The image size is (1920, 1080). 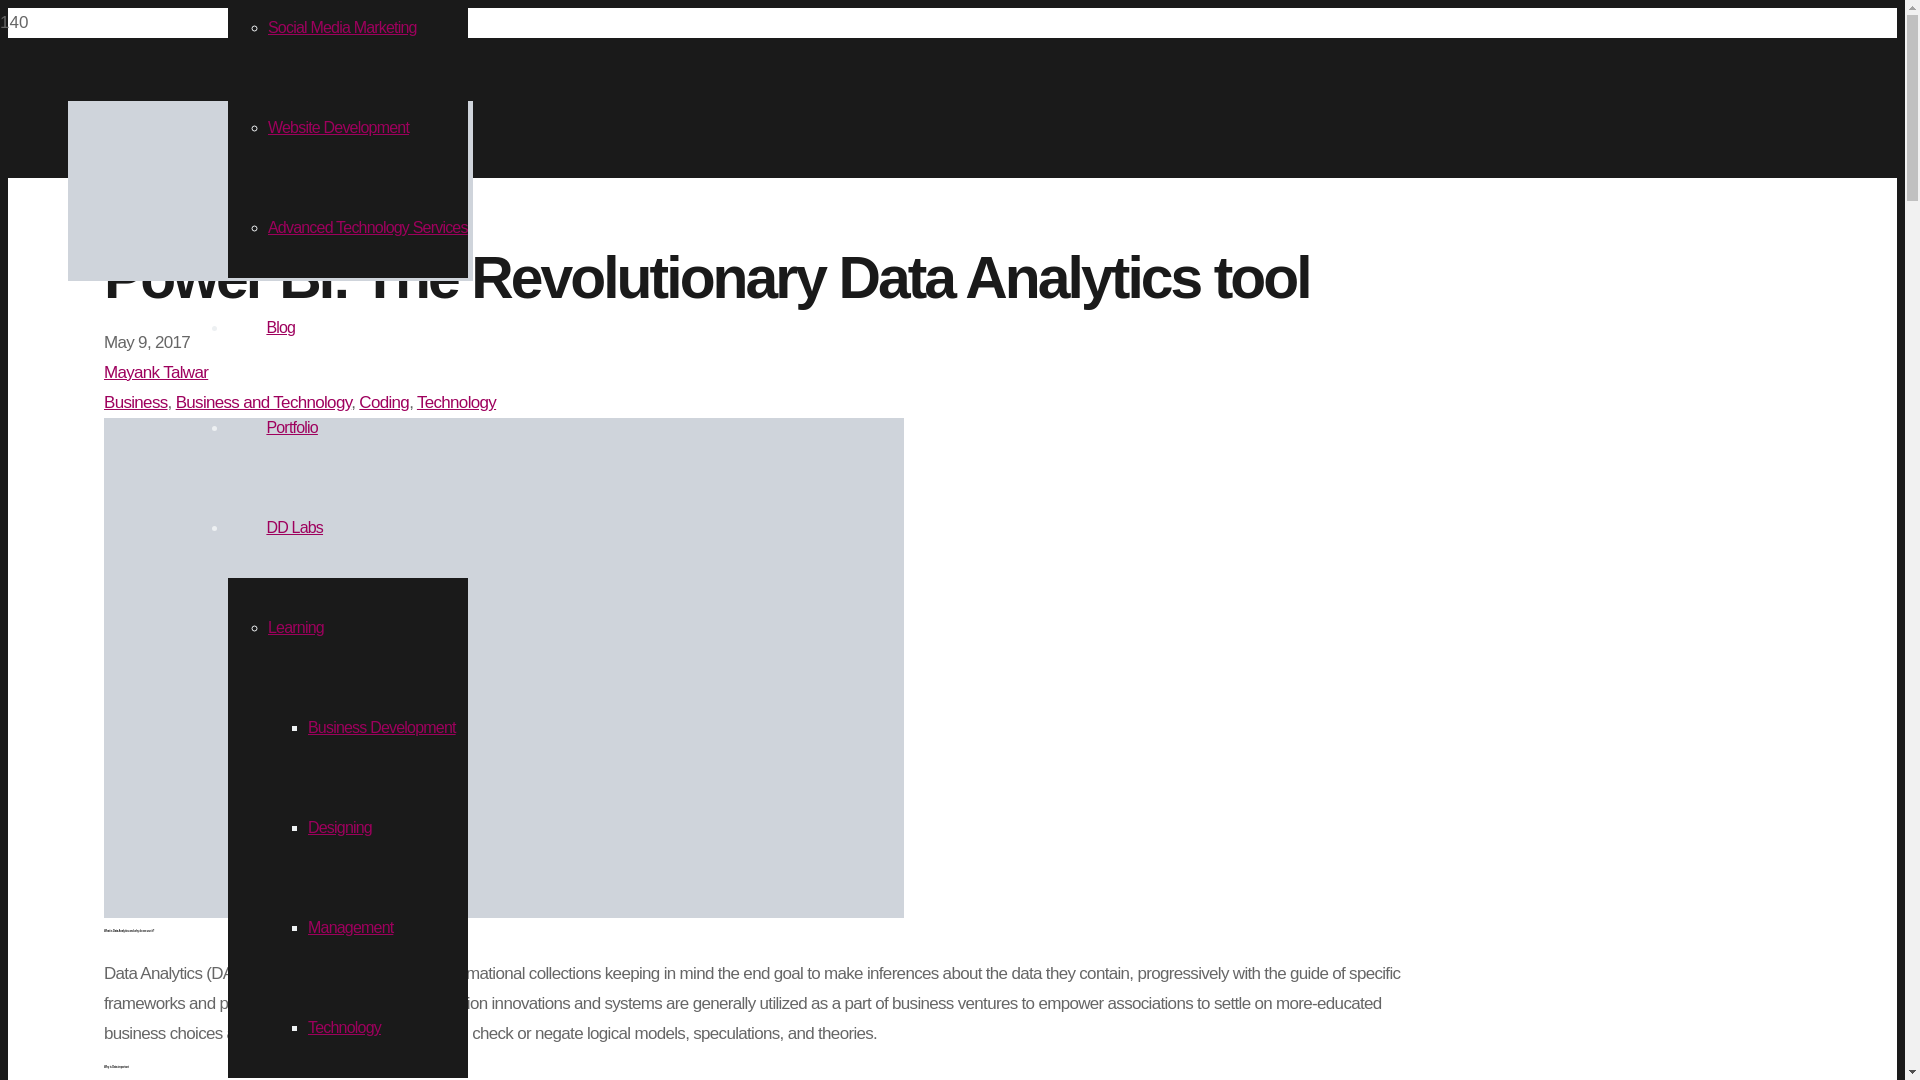 What do you see at coordinates (338, 127) in the screenshot?
I see `Website Development` at bounding box center [338, 127].